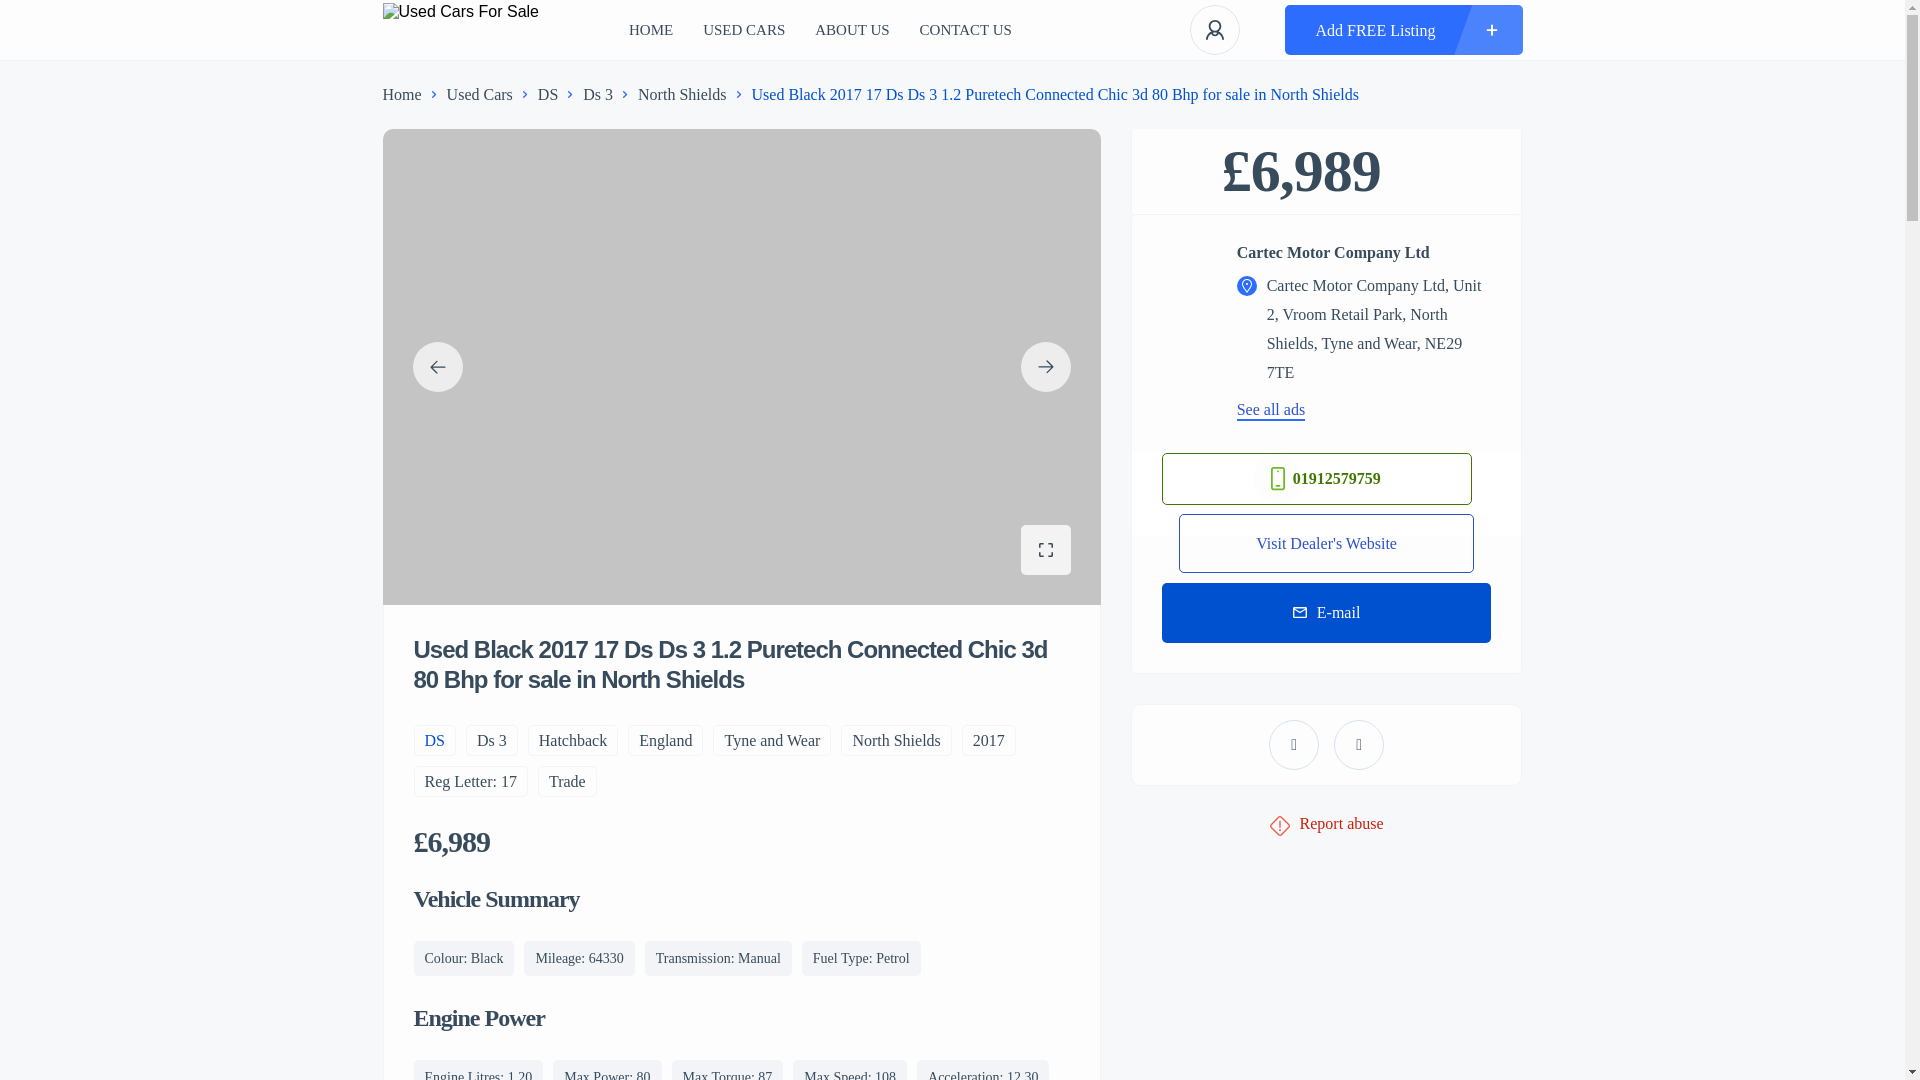 This screenshot has width=1920, height=1080. What do you see at coordinates (401, 94) in the screenshot?
I see `Home` at bounding box center [401, 94].